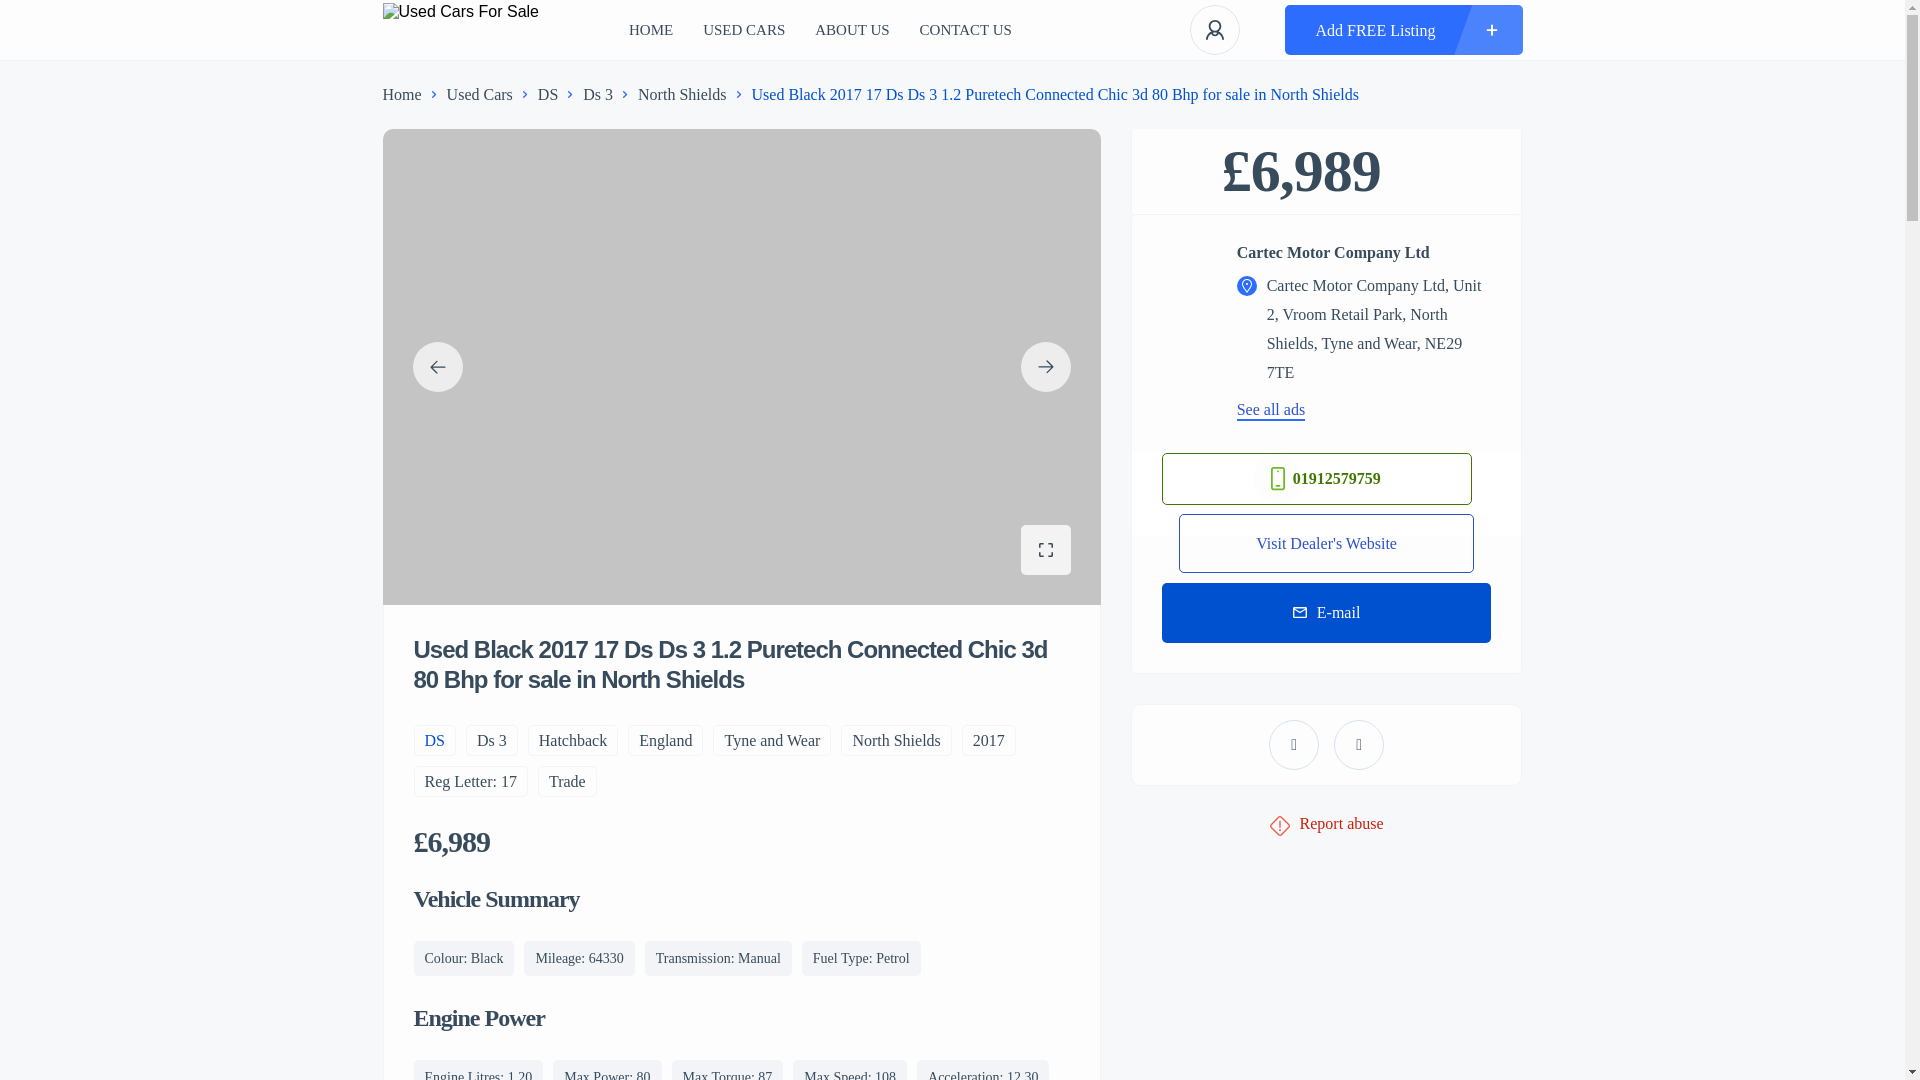 This screenshot has width=1920, height=1080. What do you see at coordinates (401, 94) in the screenshot?
I see `Home` at bounding box center [401, 94].